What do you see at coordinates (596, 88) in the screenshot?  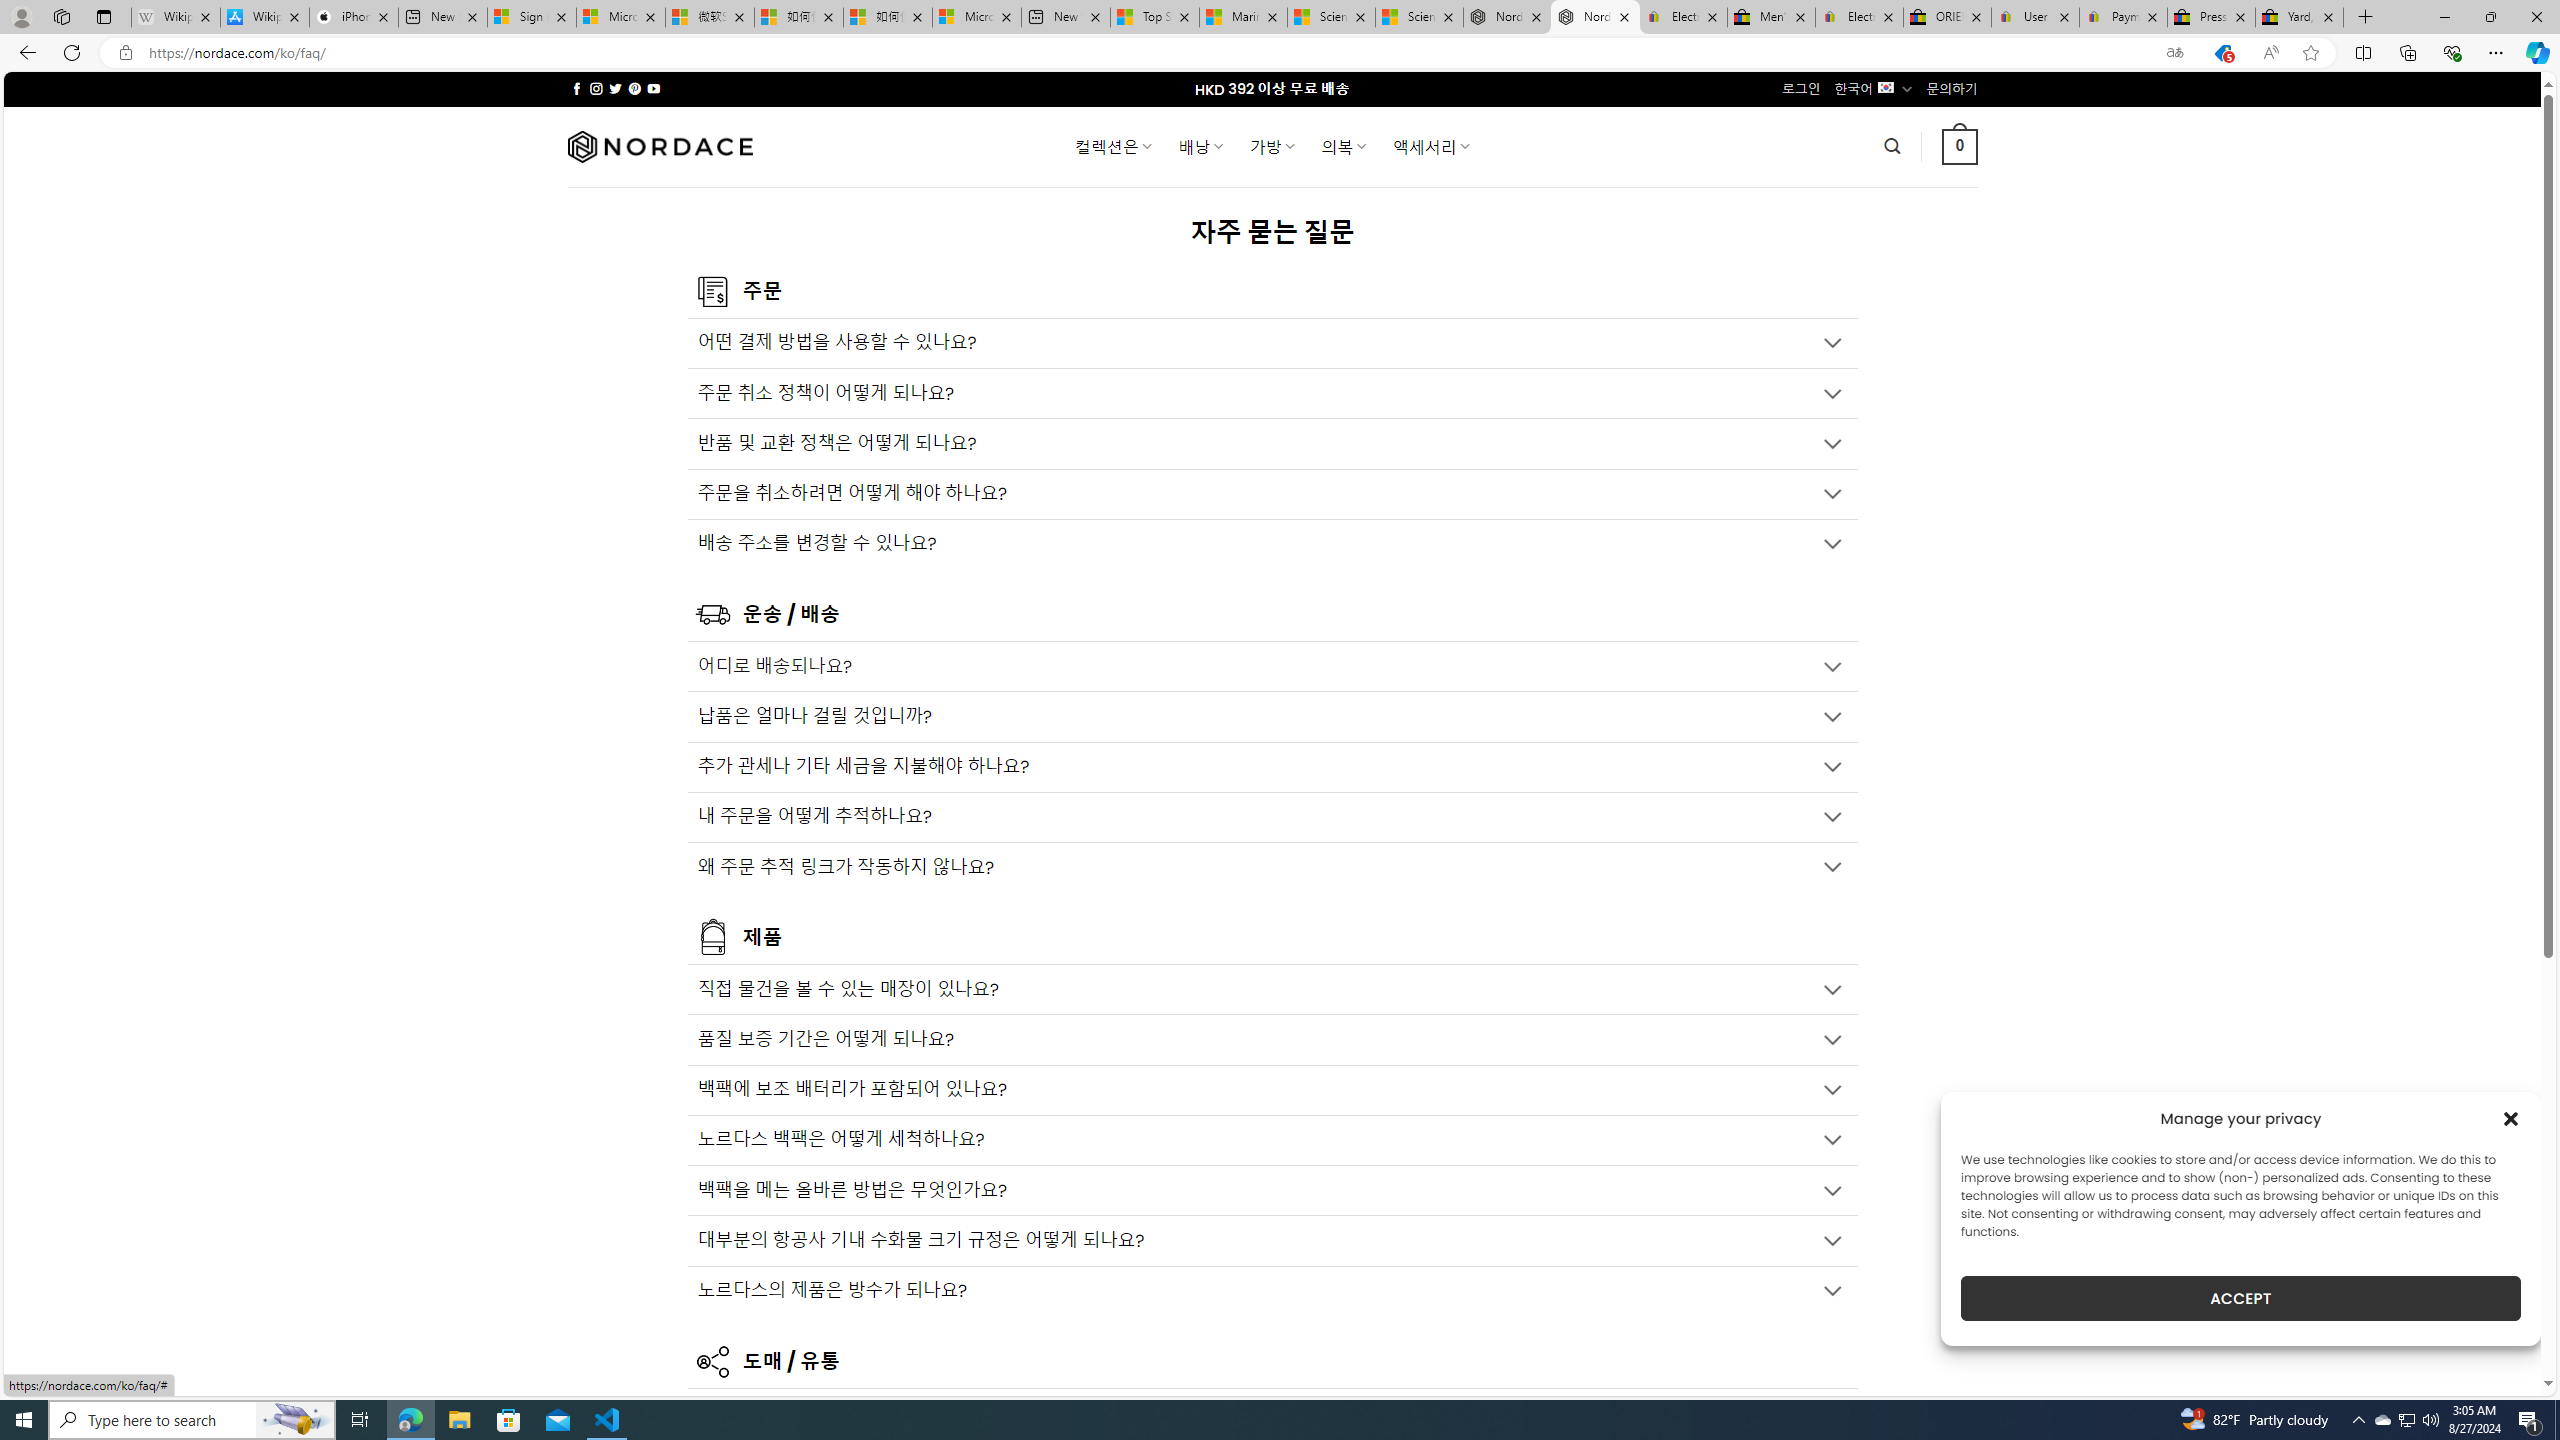 I see `Follow on Instagram` at bounding box center [596, 88].